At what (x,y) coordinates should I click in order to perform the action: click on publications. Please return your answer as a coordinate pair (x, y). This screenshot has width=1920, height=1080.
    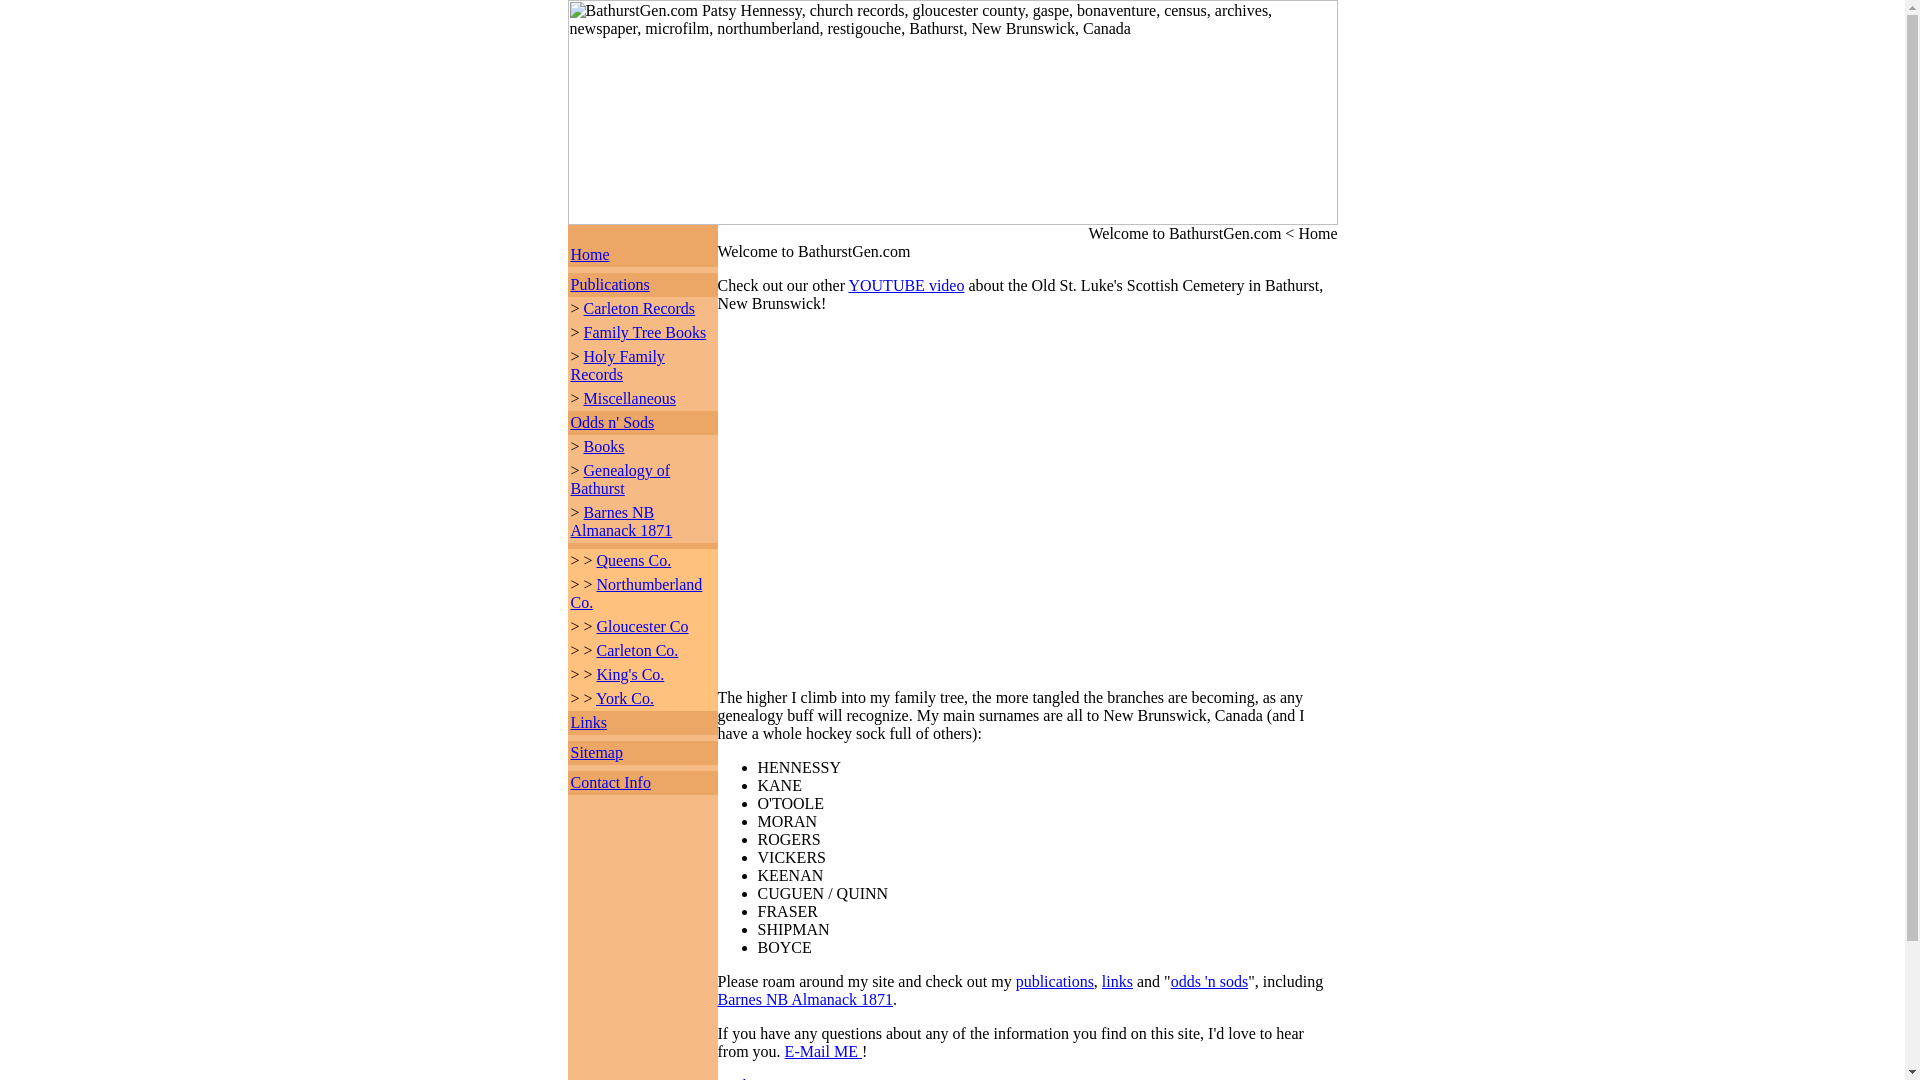
    Looking at the image, I should click on (1054, 982).